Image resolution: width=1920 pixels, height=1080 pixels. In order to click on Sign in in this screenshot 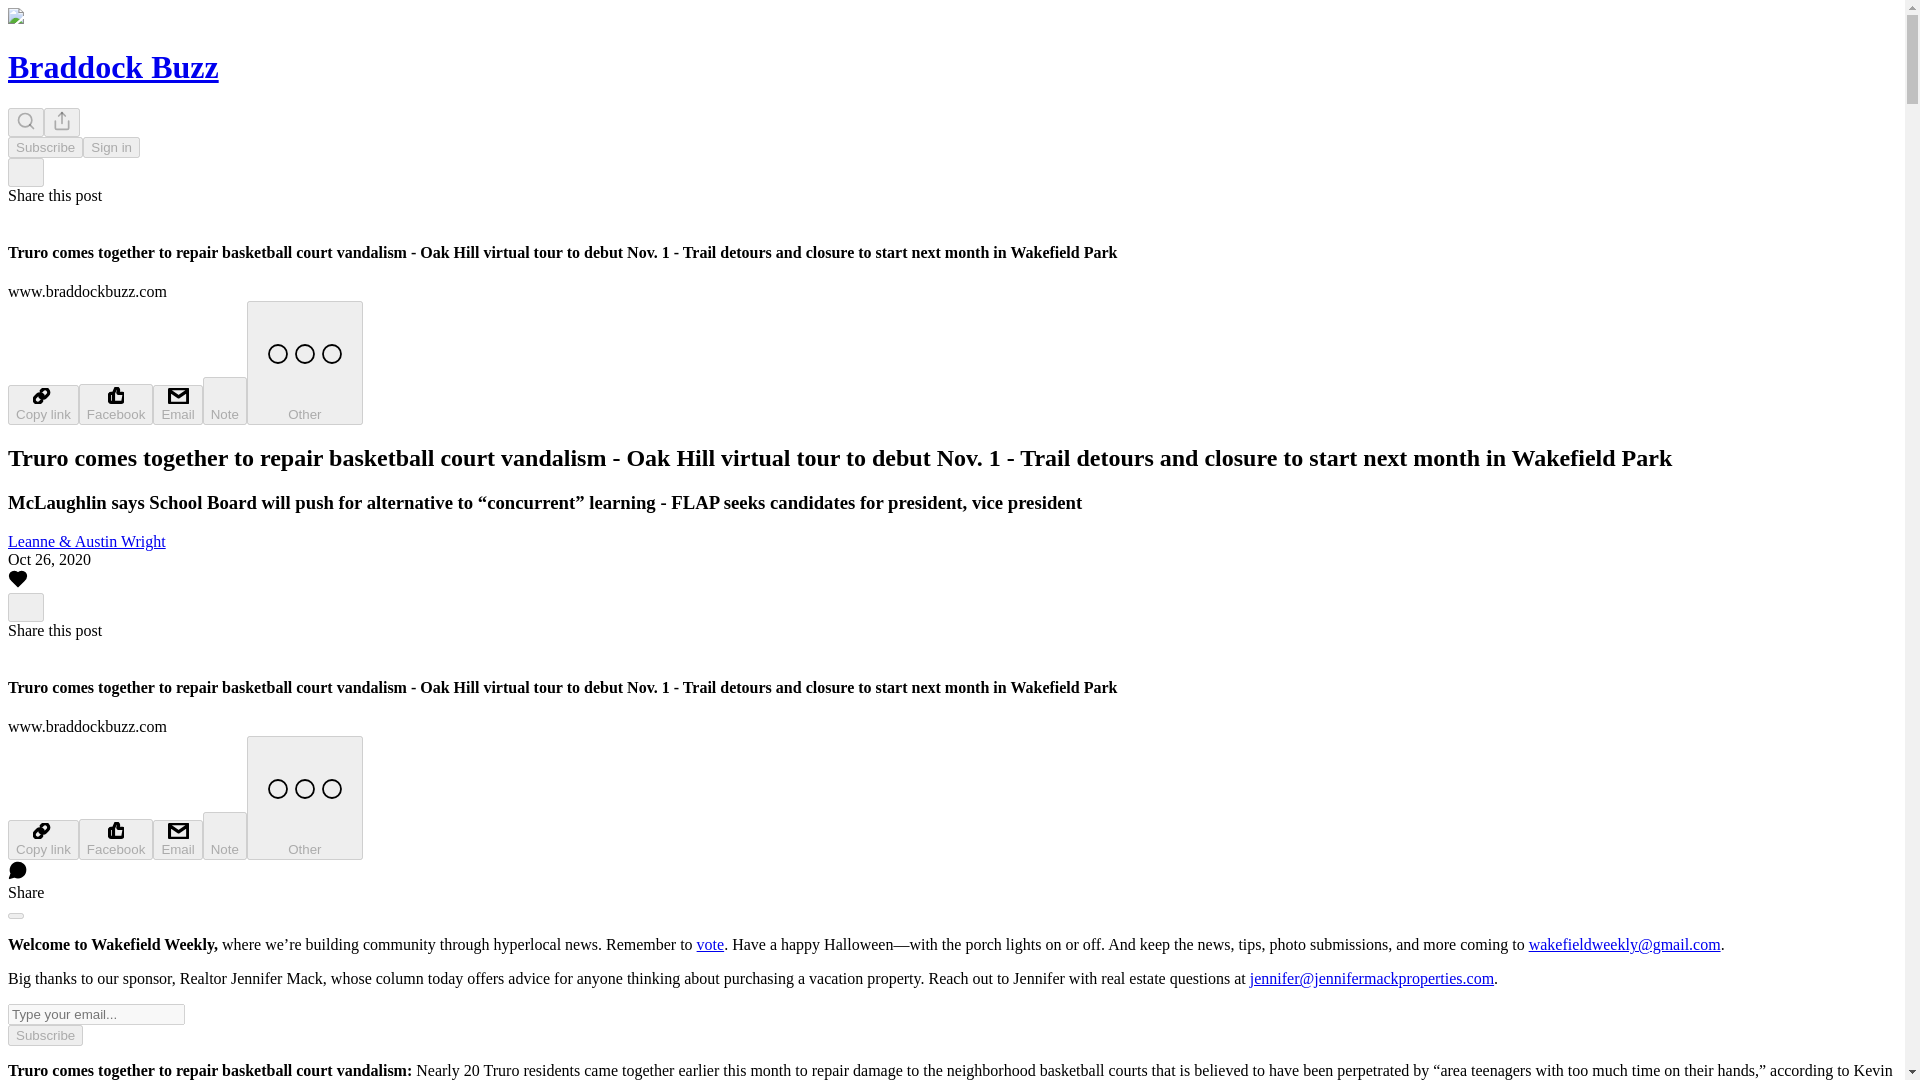, I will do `click(111, 147)`.